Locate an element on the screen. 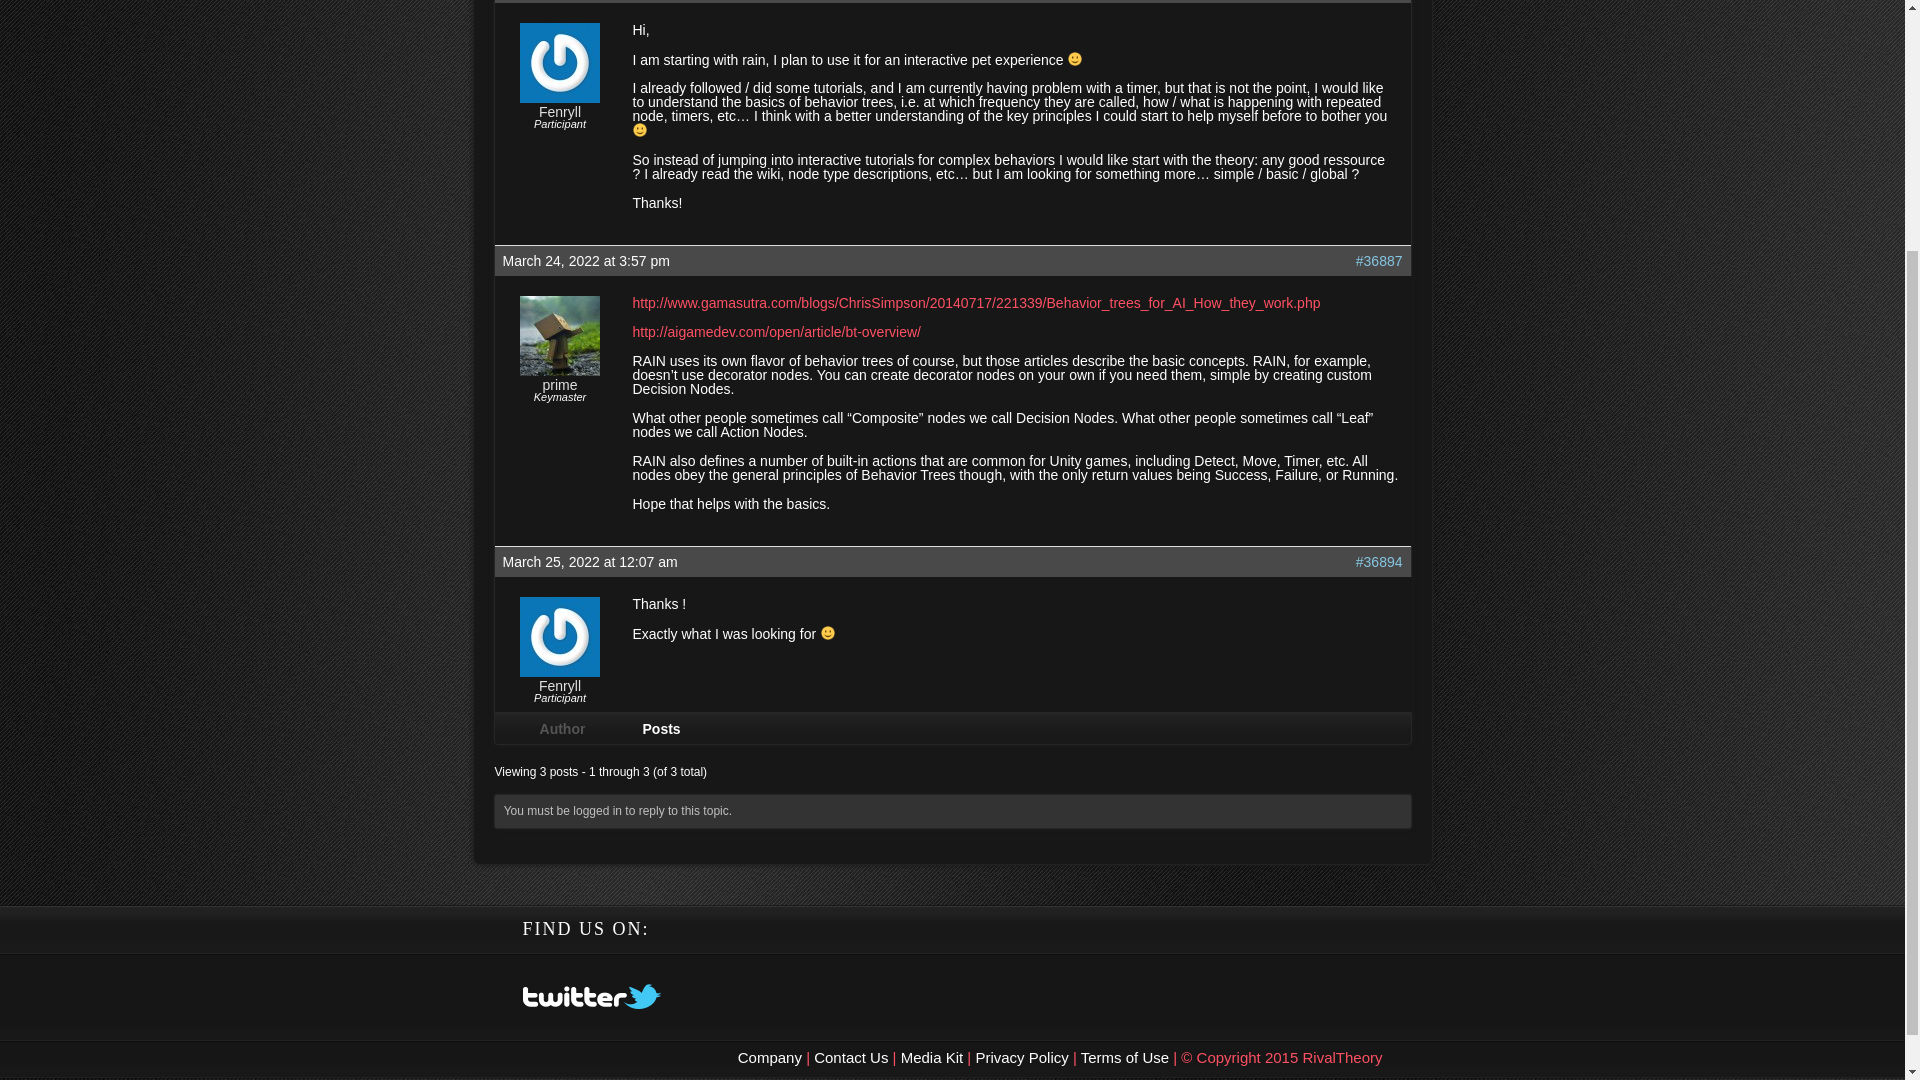 This screenshot has height=1080, width=1920. View Fenryll's profile is located at coordinates (560, 97).